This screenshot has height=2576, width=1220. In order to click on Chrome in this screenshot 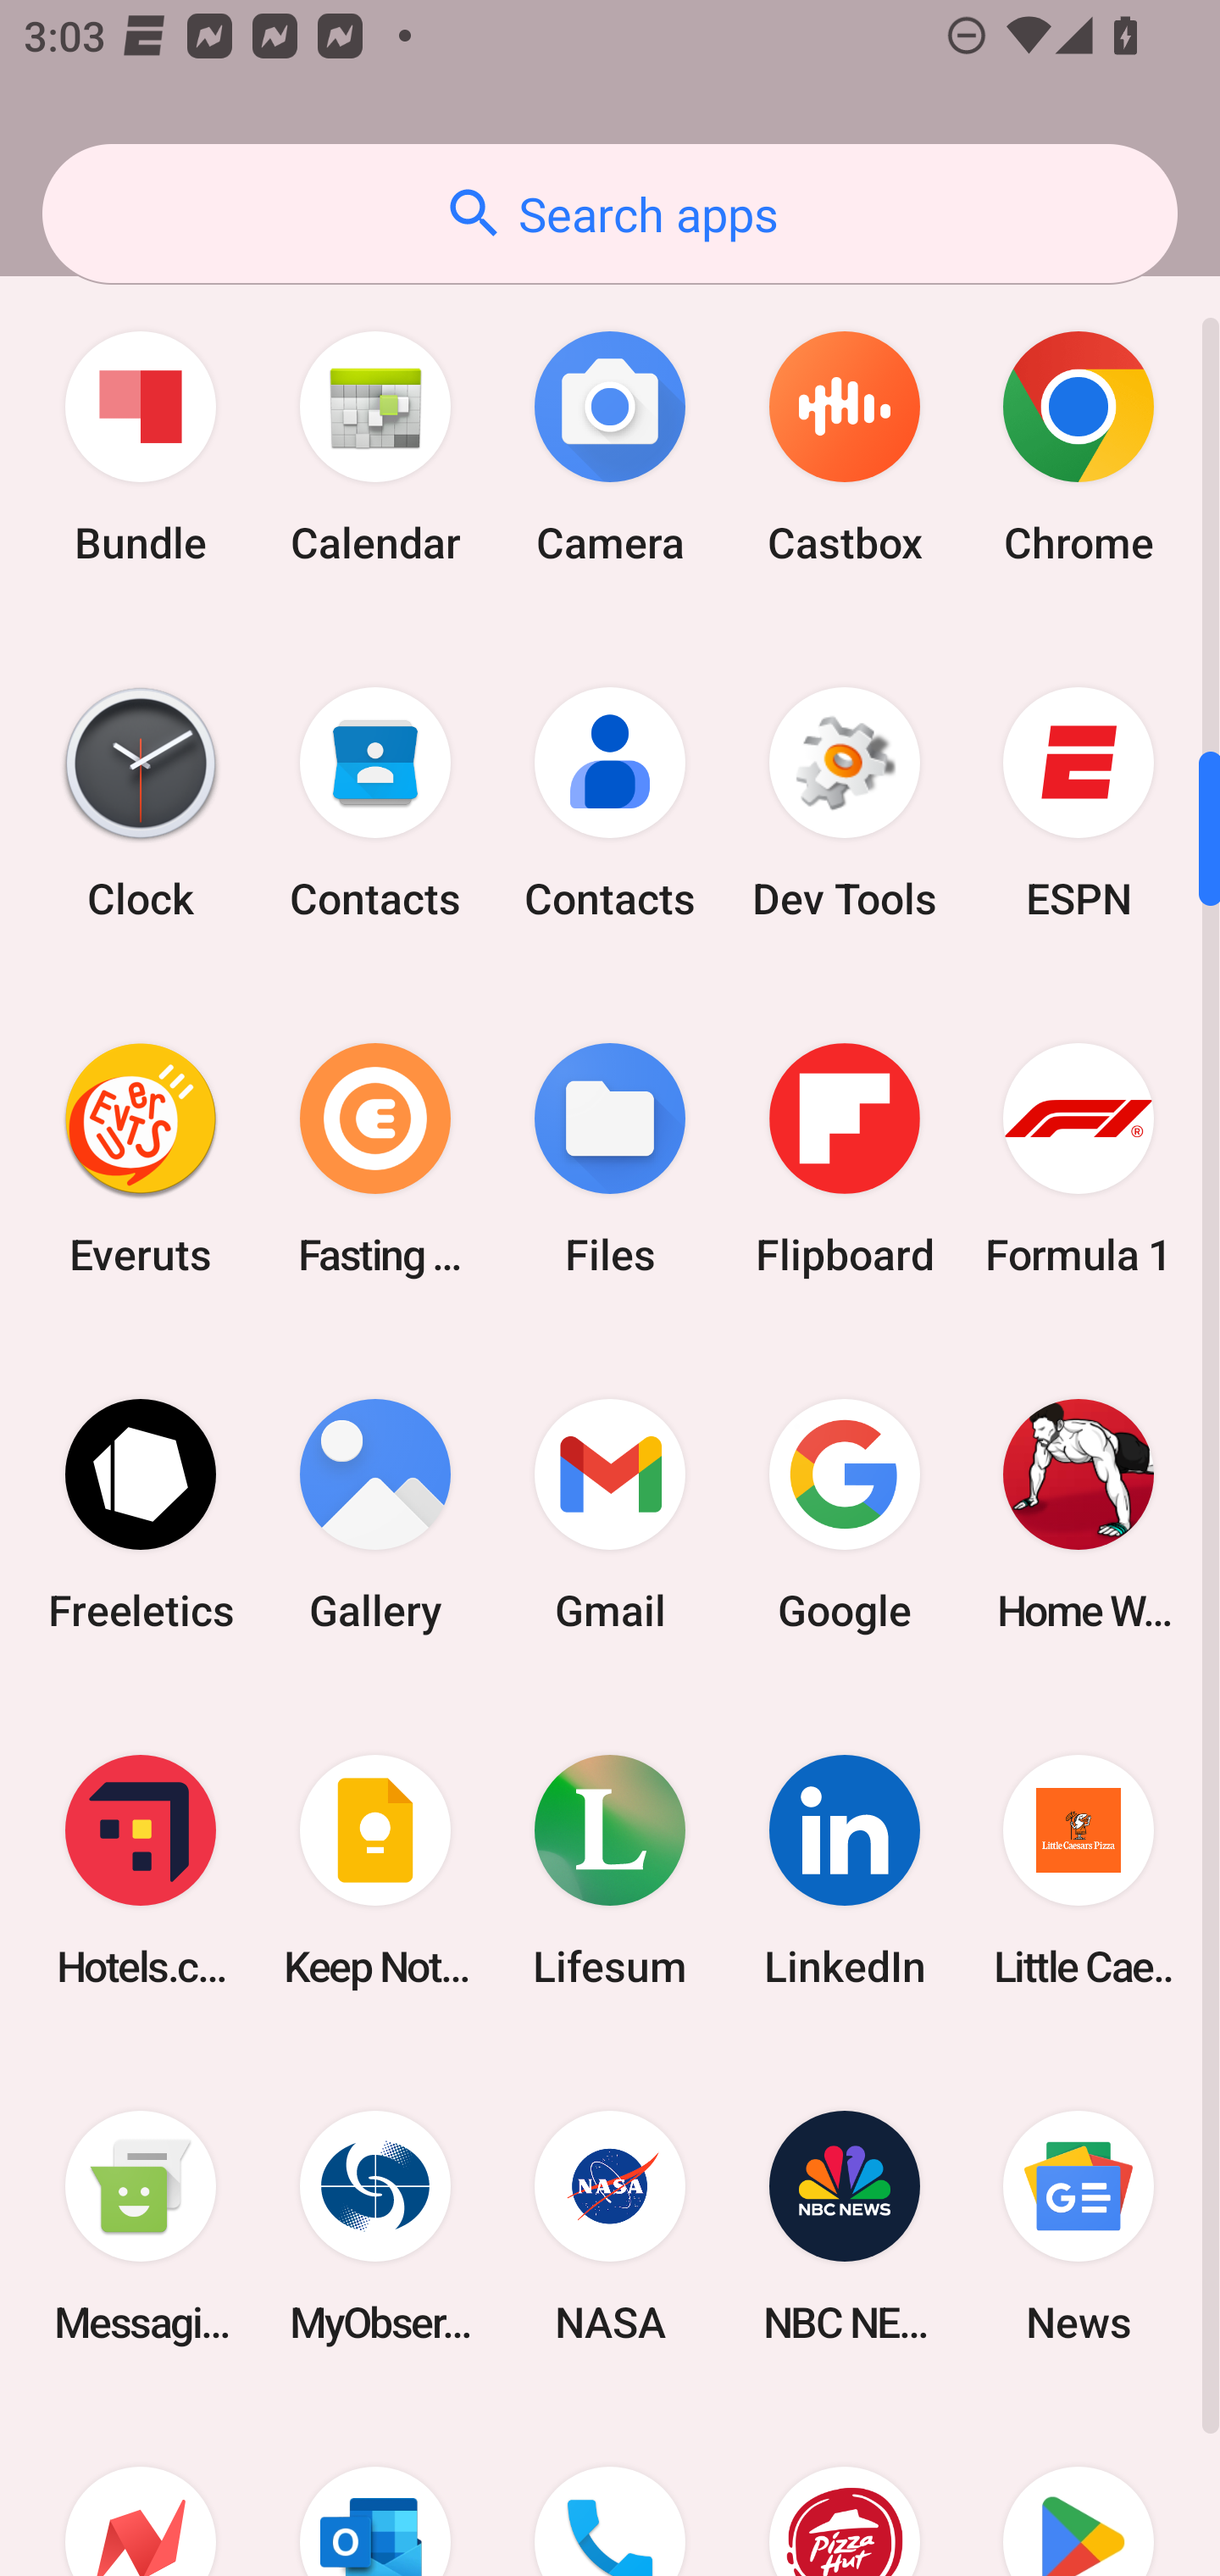, I will do `click(1079, 447)`.